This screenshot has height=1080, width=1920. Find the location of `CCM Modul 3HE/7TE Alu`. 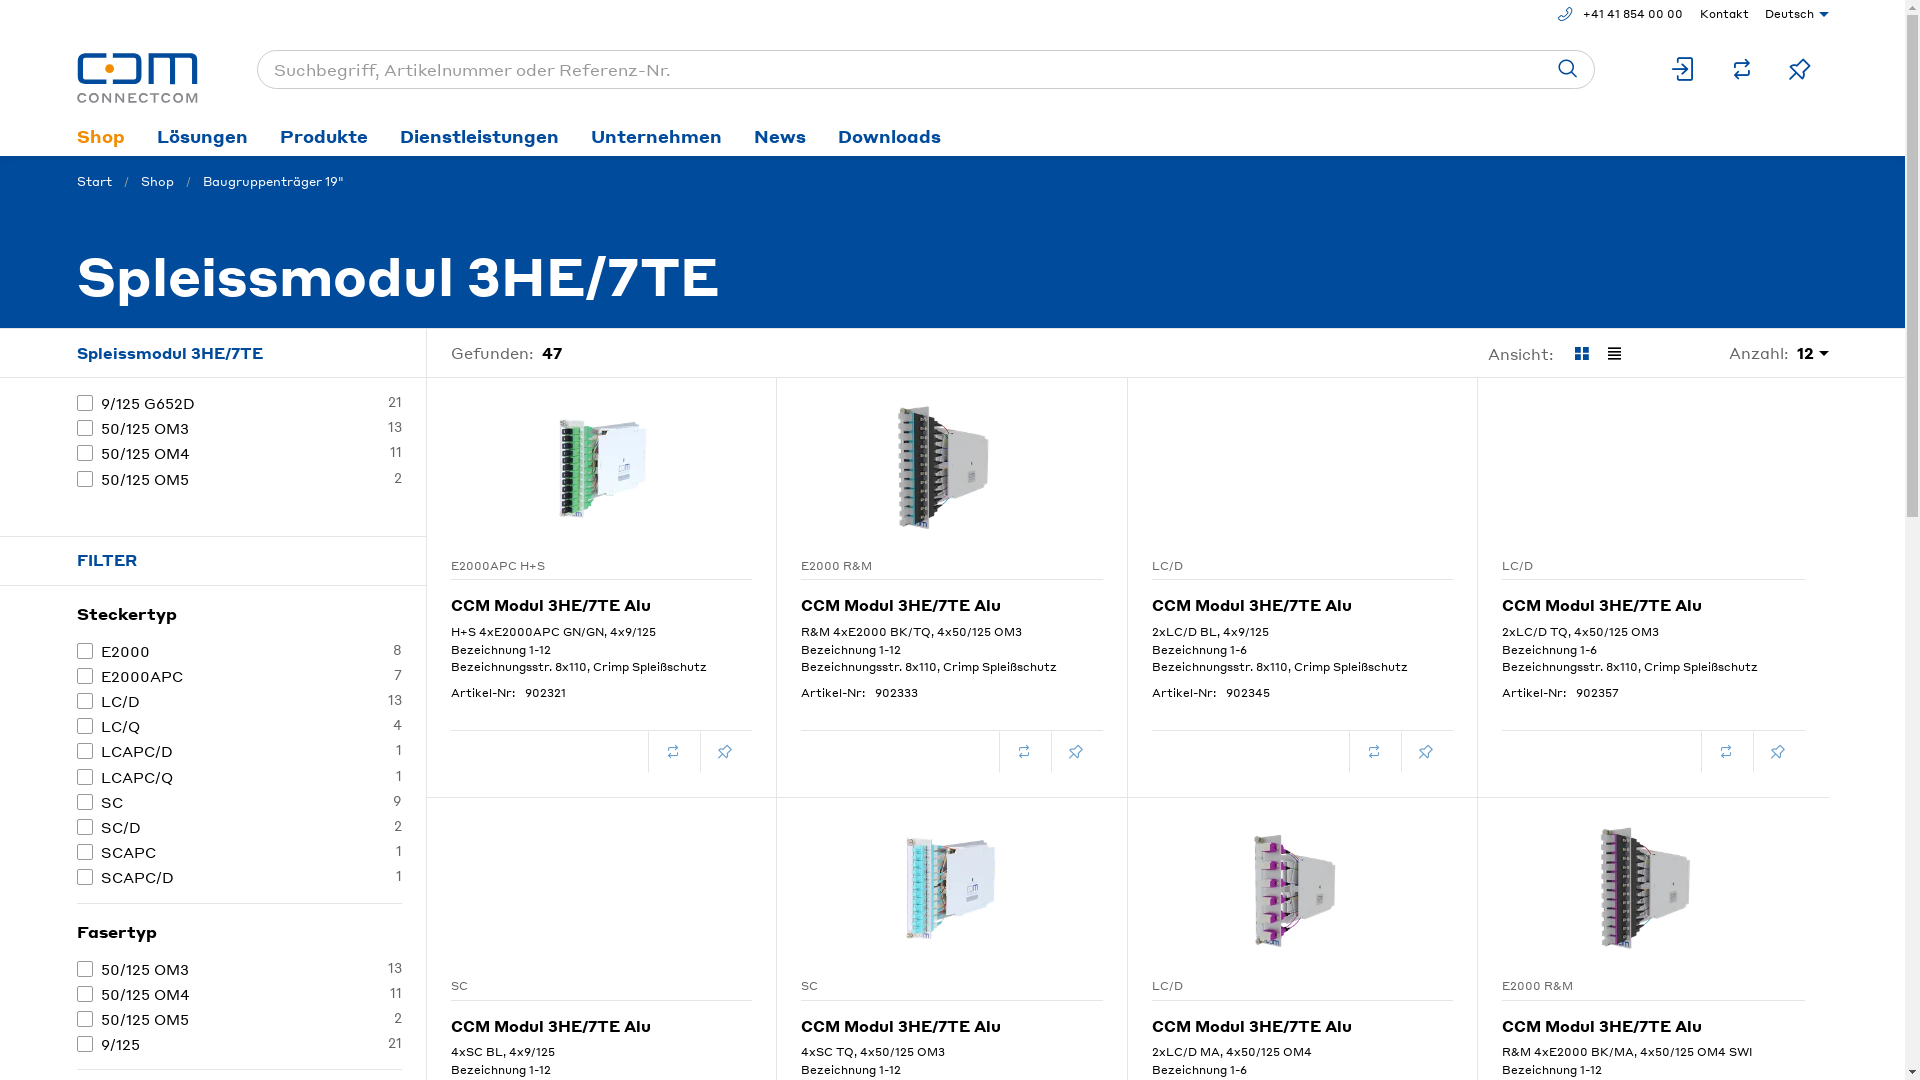

CCM Modul 3HE/7TE Alu is located at coordinates (1654, 1018).